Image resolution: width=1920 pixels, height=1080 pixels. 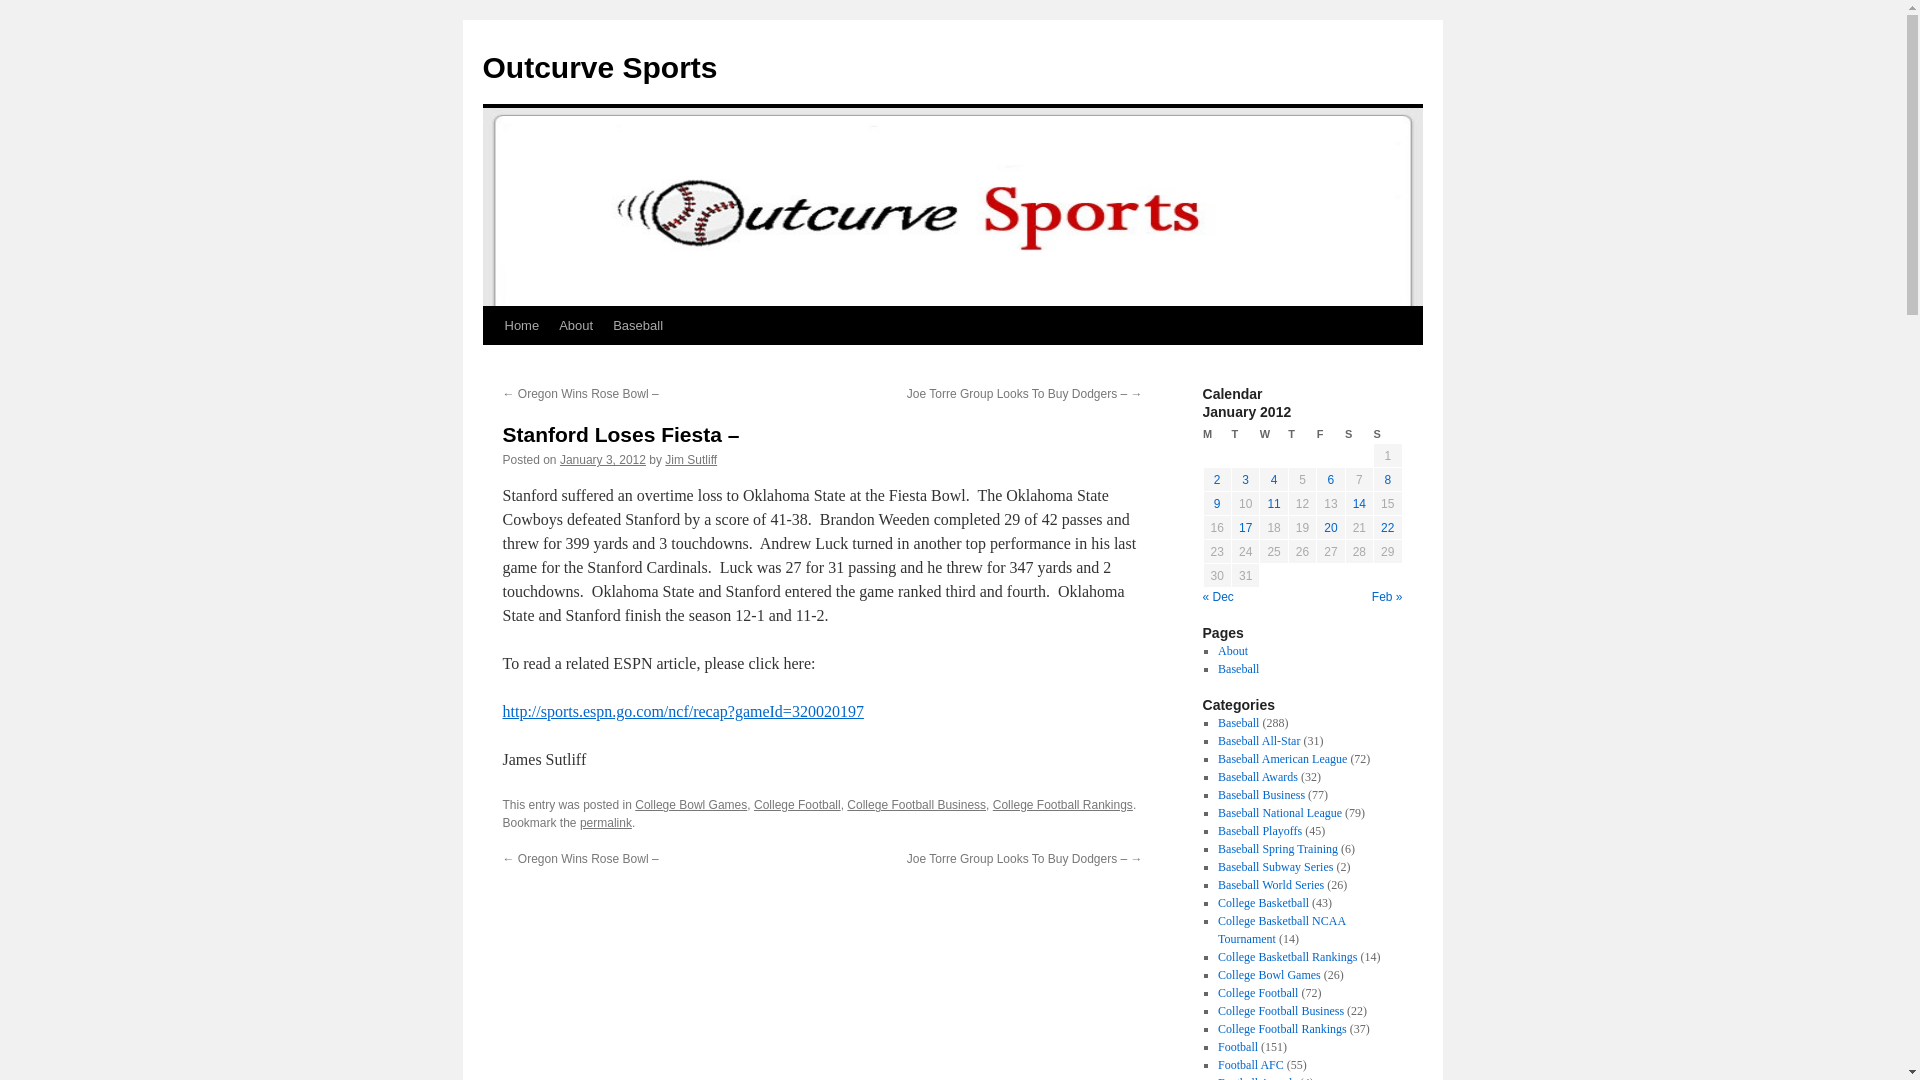 What do you see at coordinates (1062, 805) in the screenshot?
I see `College Football Rankings` at bounding box center [1062, 805].